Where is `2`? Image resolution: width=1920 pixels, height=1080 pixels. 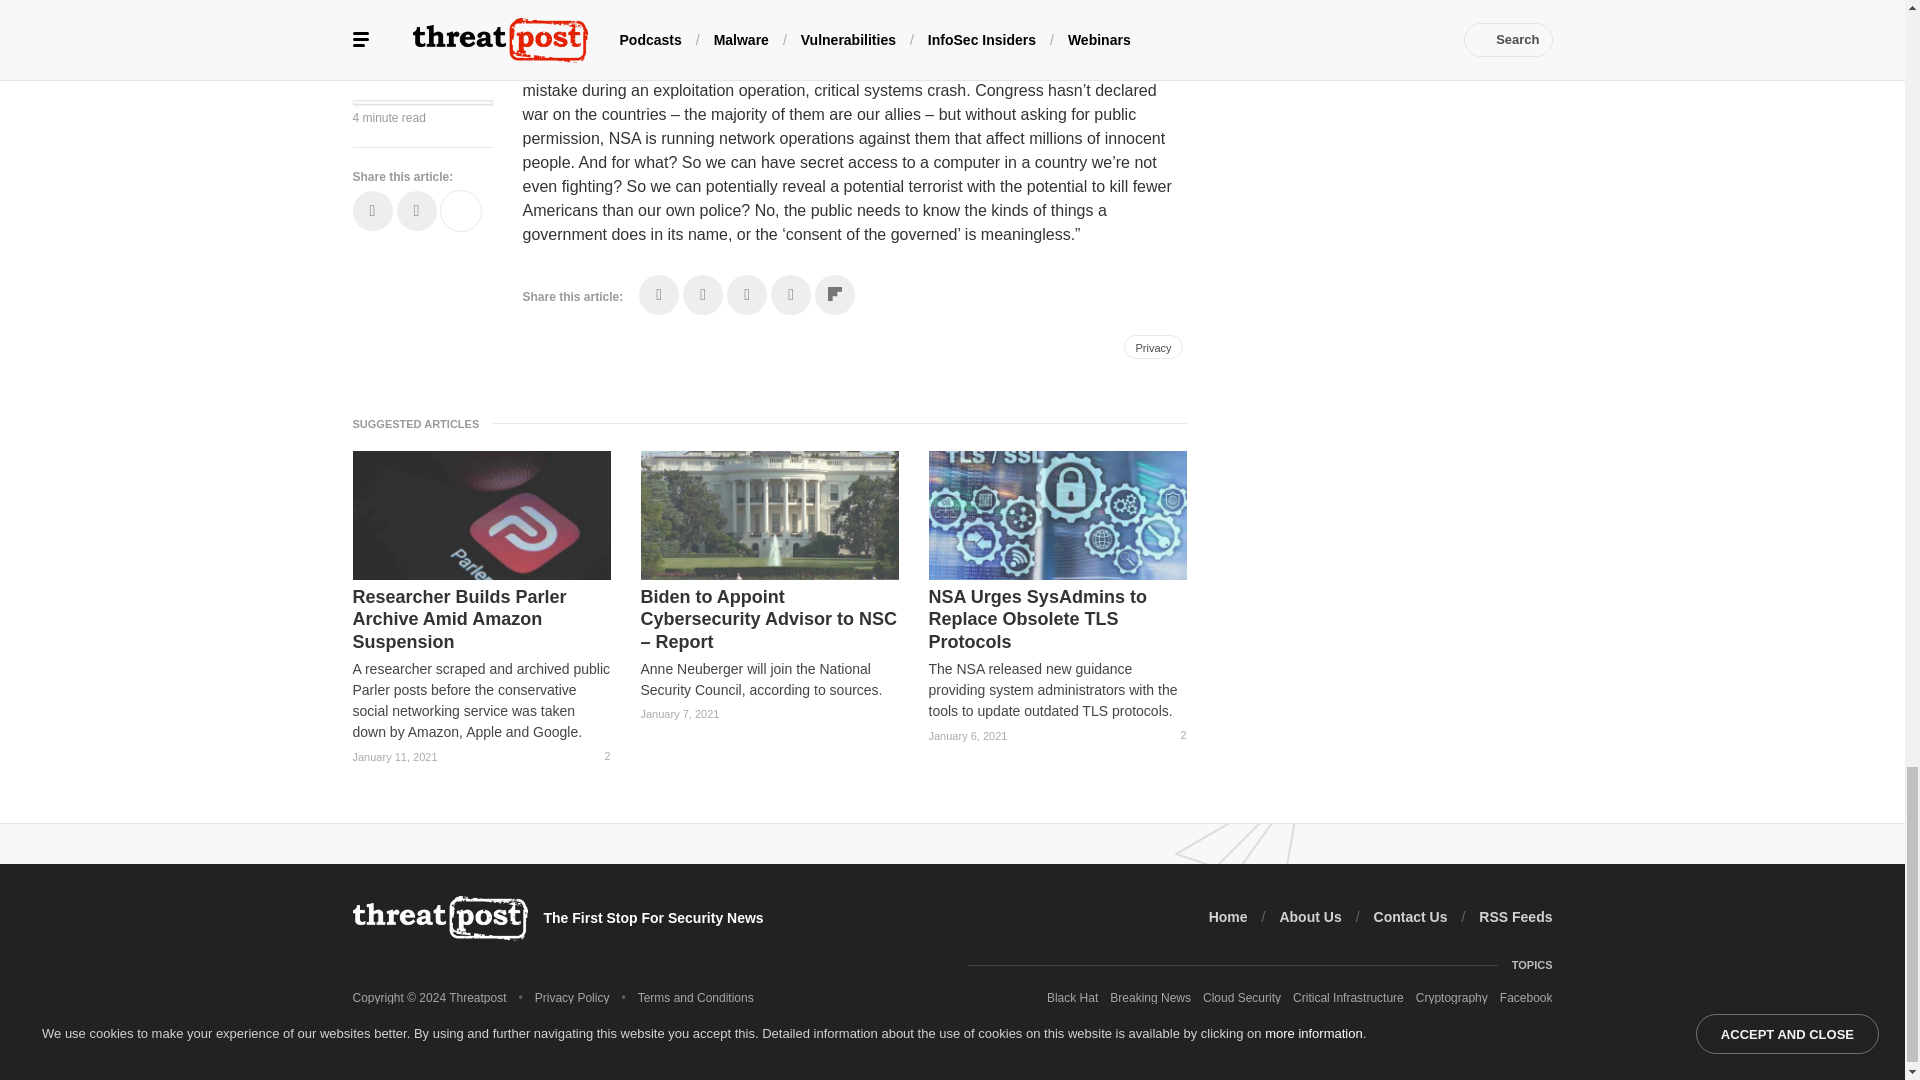 2 is located at coordinates (1174, 735).